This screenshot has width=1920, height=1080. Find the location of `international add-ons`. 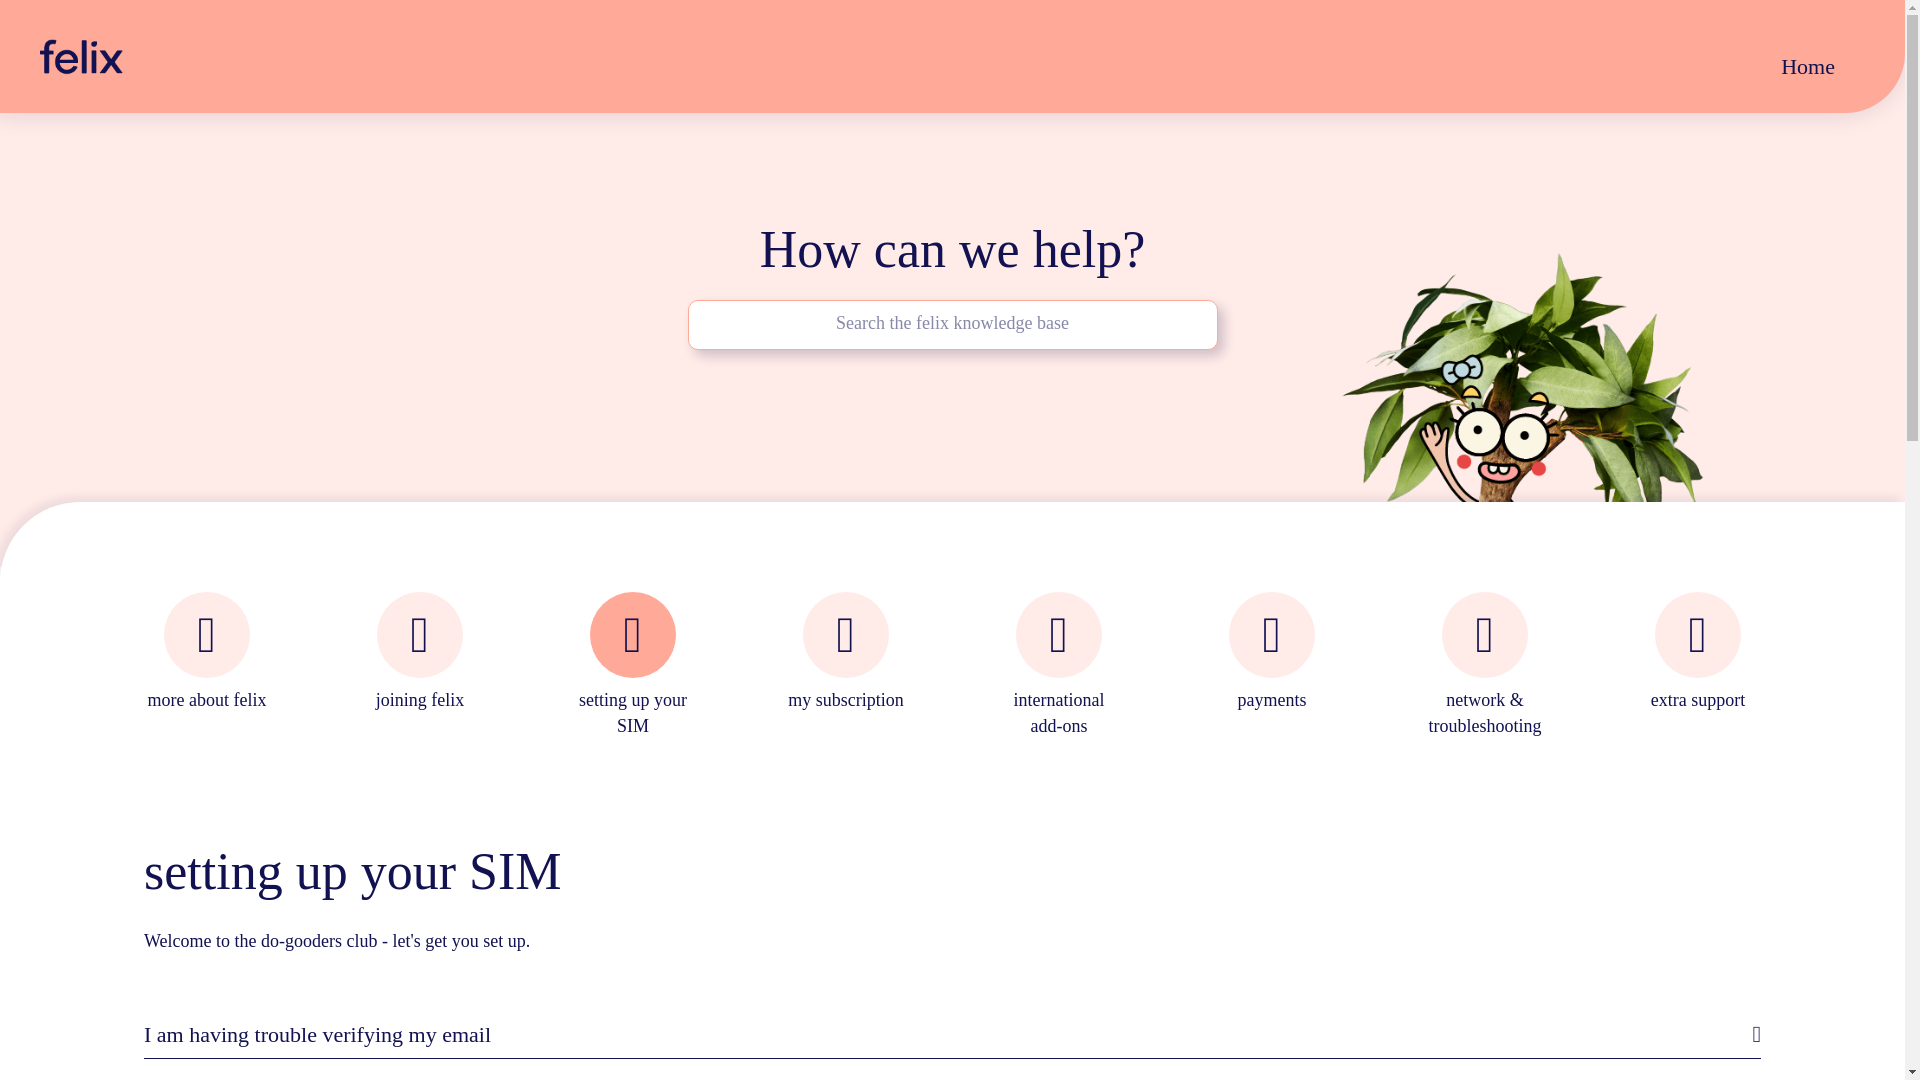

international add-ons is located at coordinates (1059, 667).